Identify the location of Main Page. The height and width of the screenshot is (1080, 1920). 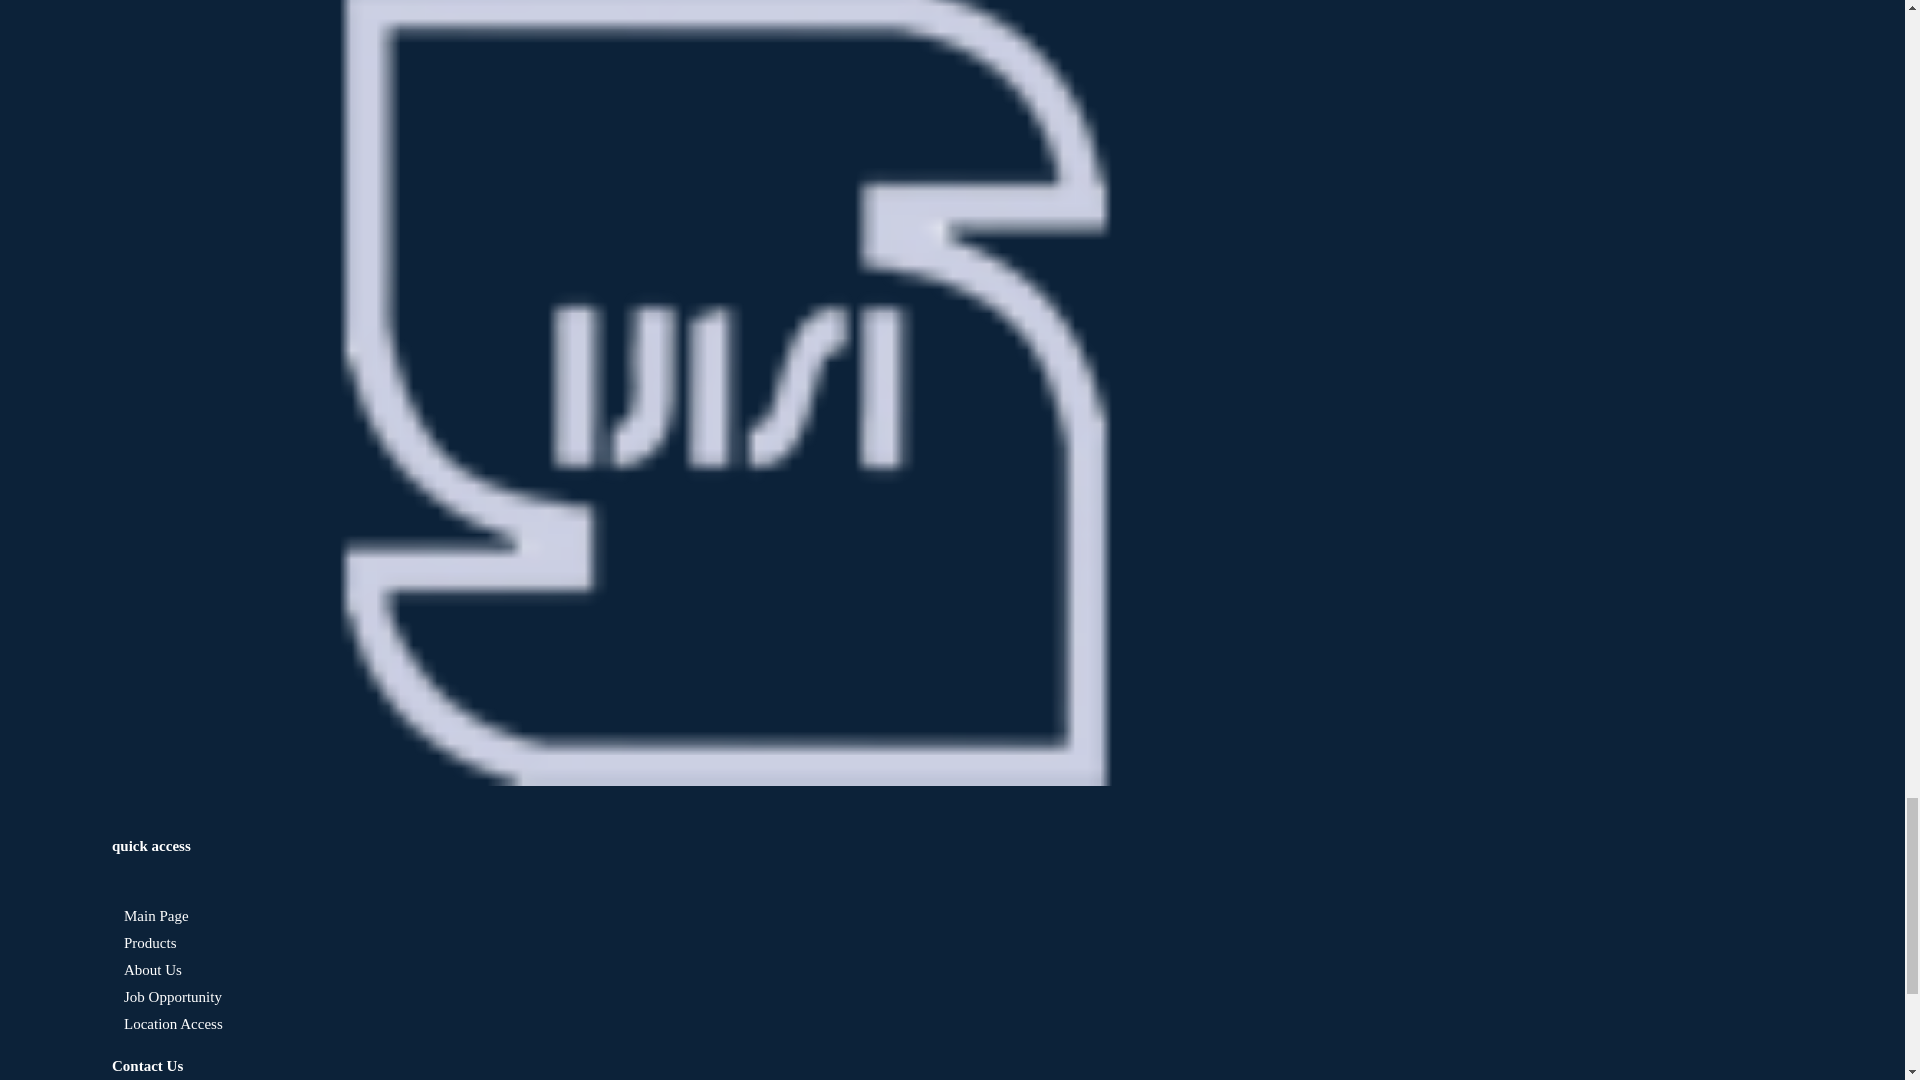
(150, 916).